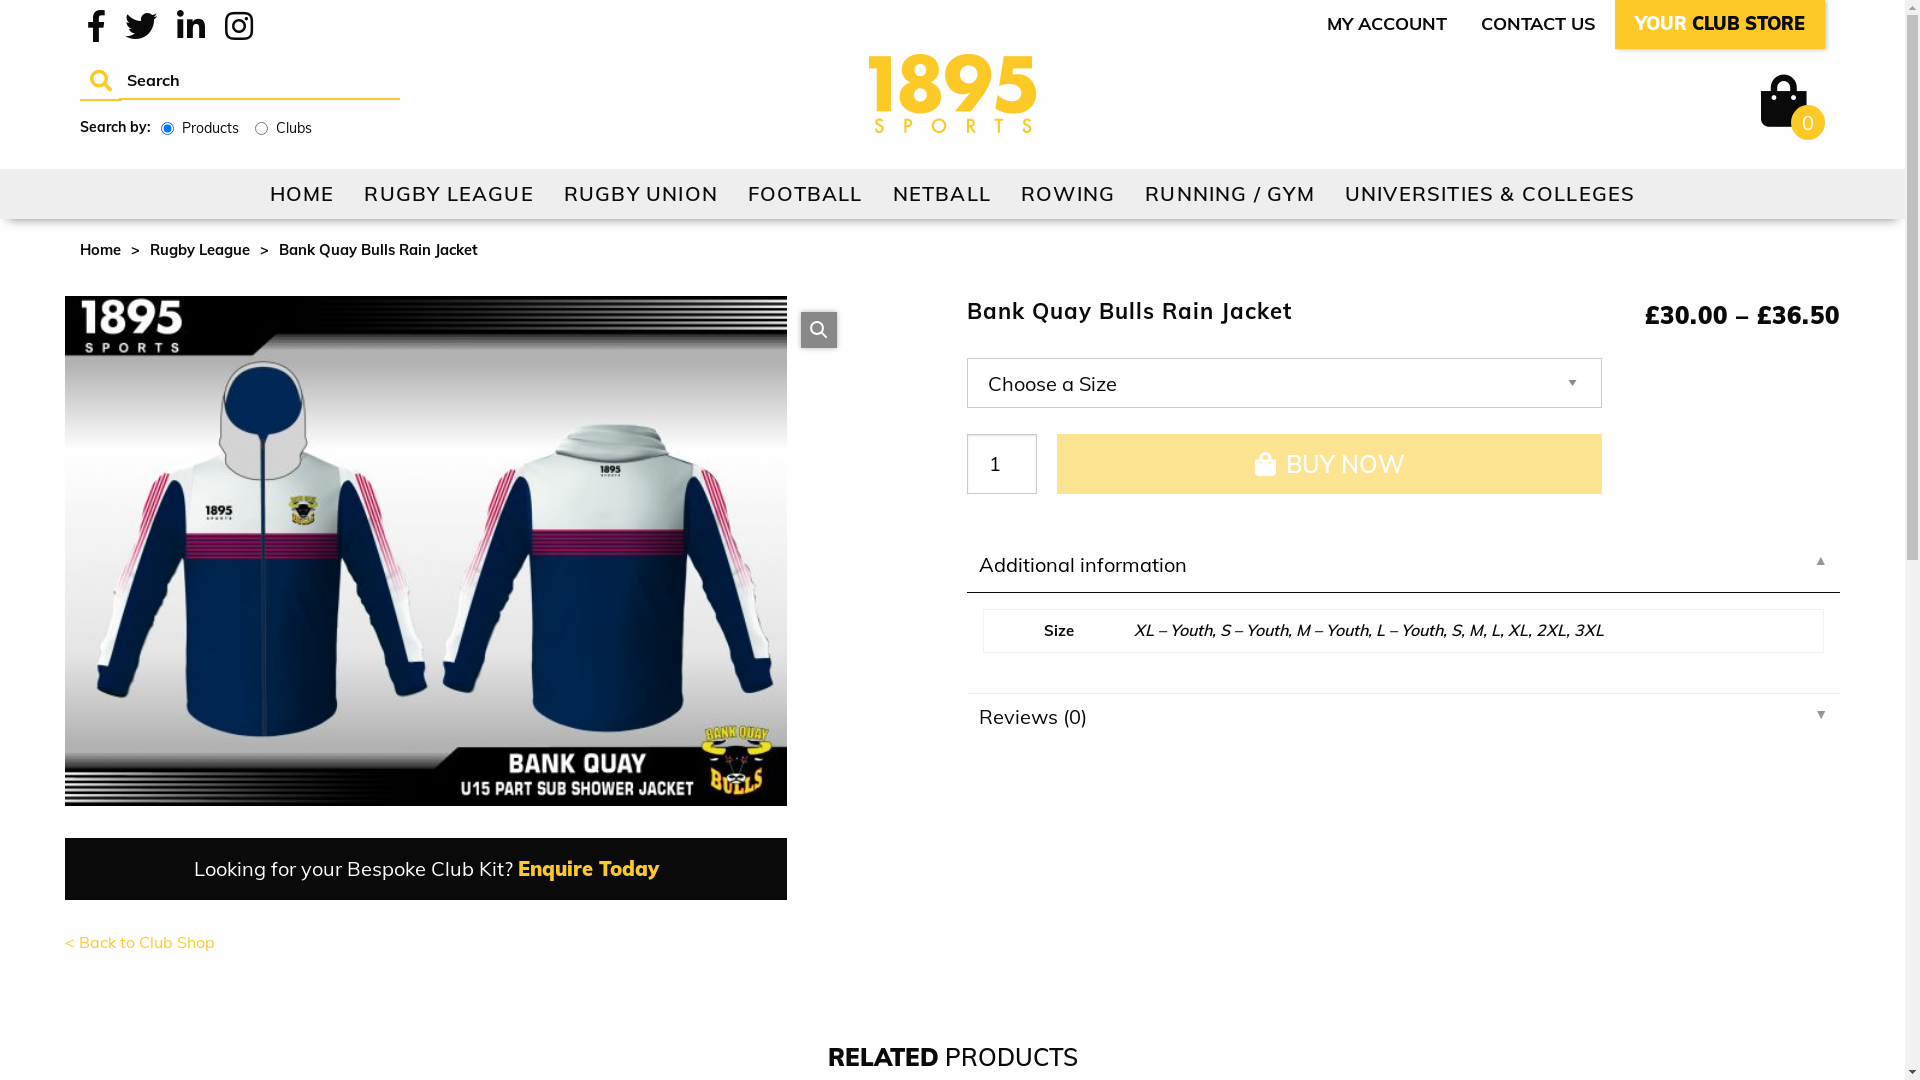 This screenshot has height=1080, width=1920. What do you see at coordinates (200, 250) in the screenshot?
I see `Rugby League` at bounding box center [200, 250].